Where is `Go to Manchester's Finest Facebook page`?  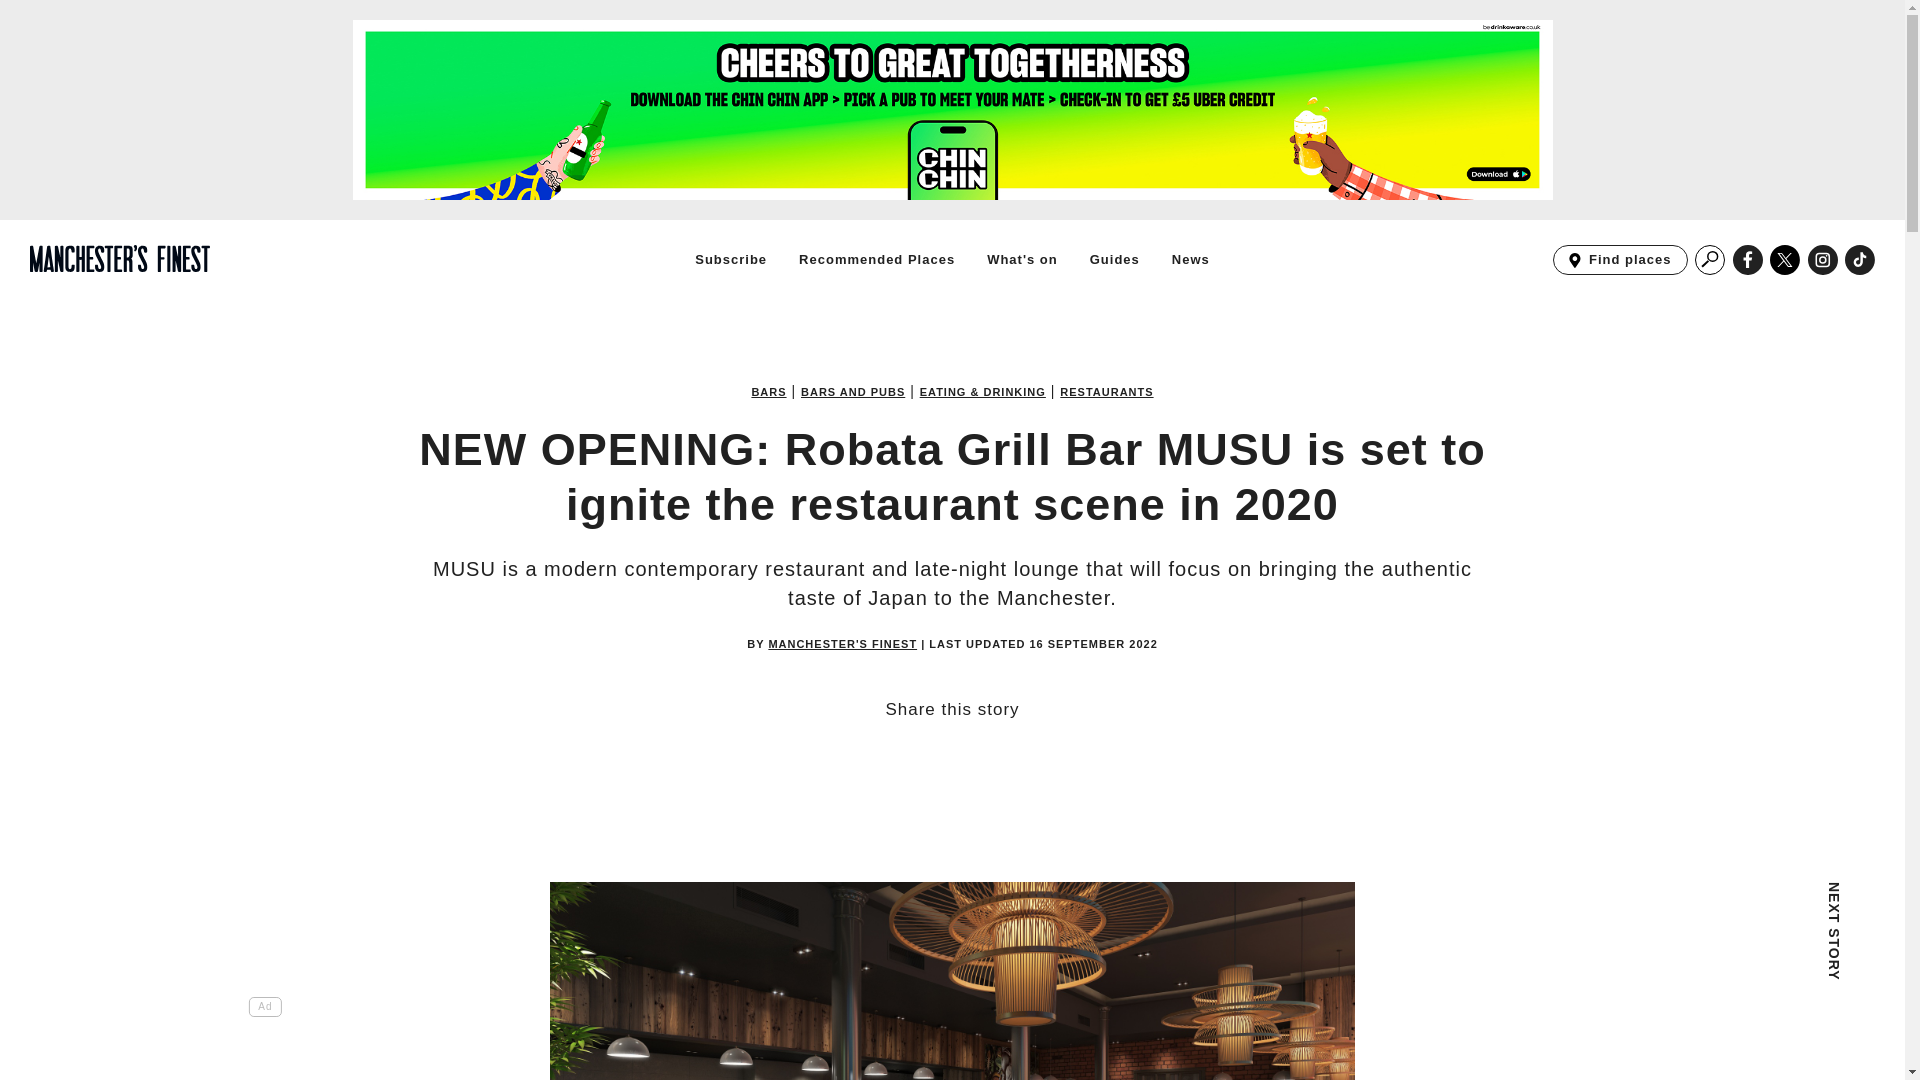
Go to Manchester's Finest Facebook page is located at coordinates (1785, 260).